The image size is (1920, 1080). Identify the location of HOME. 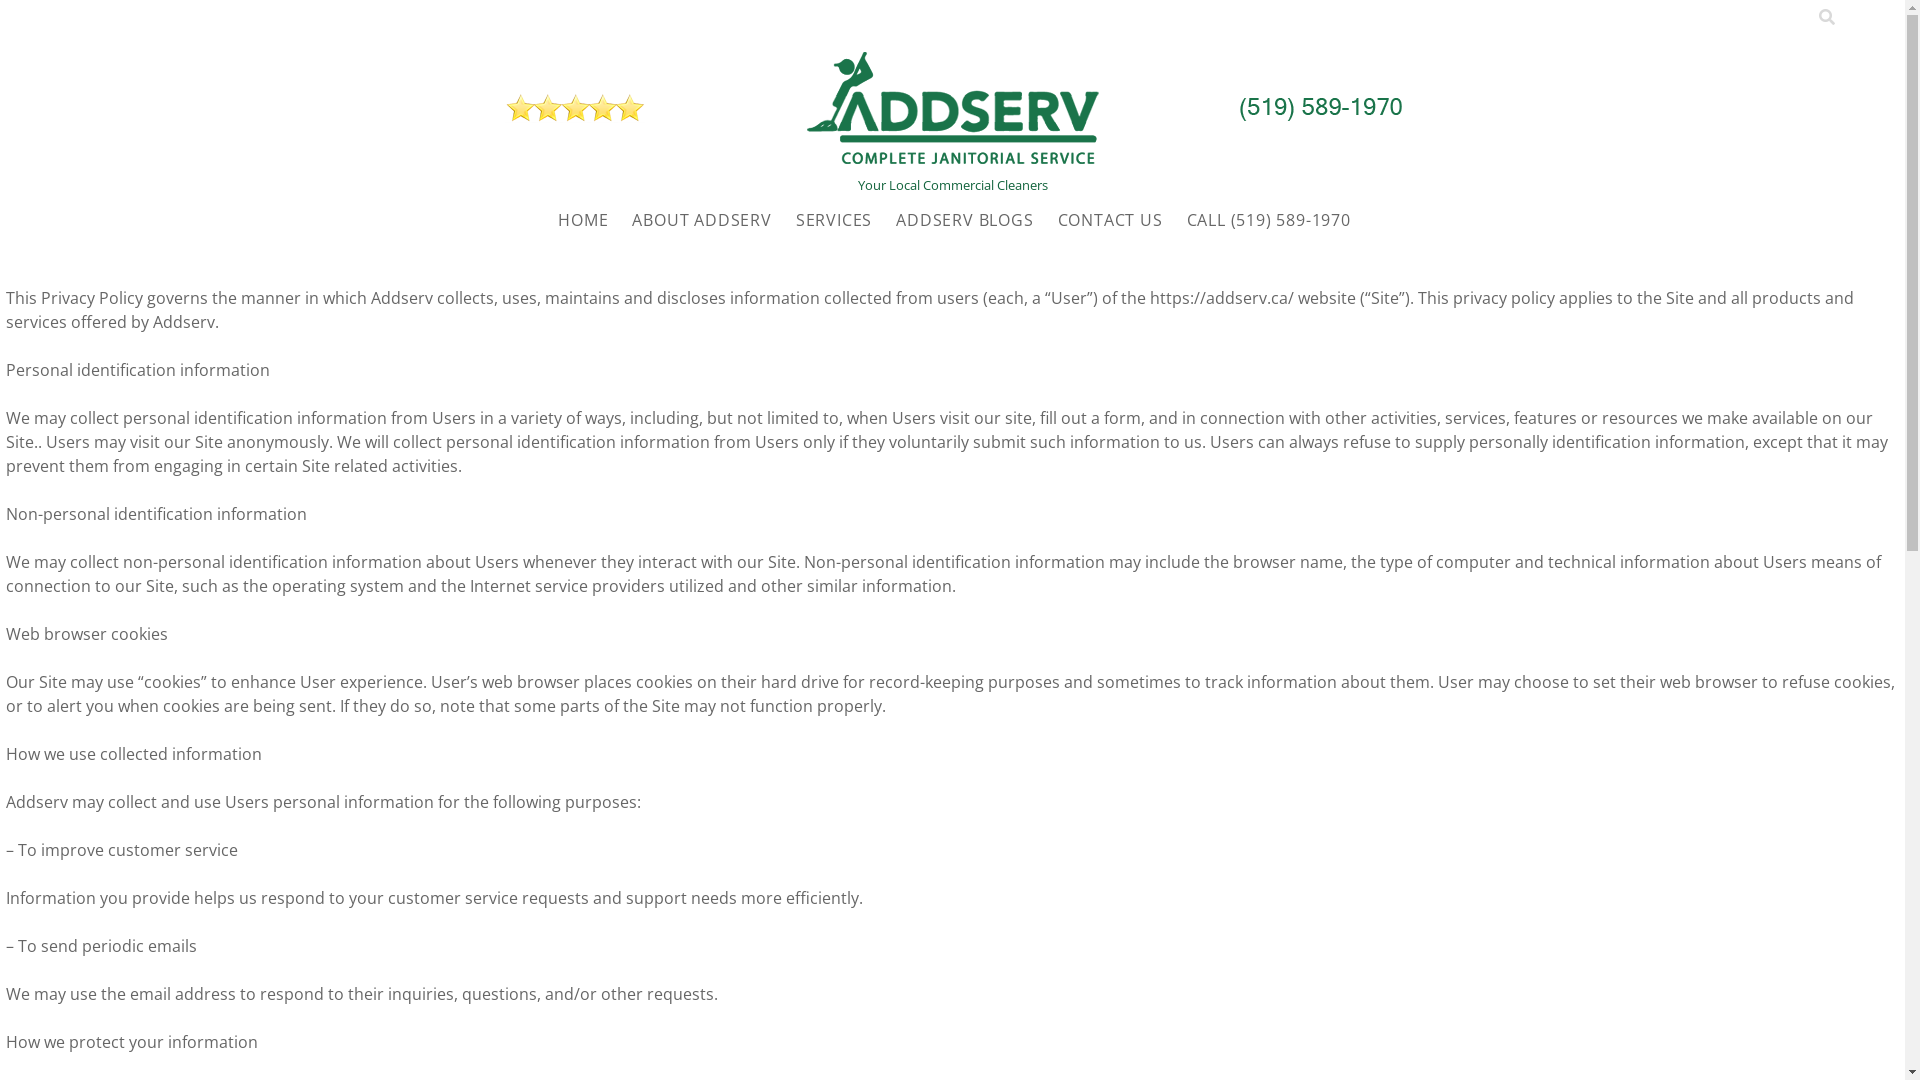
(583, 220).